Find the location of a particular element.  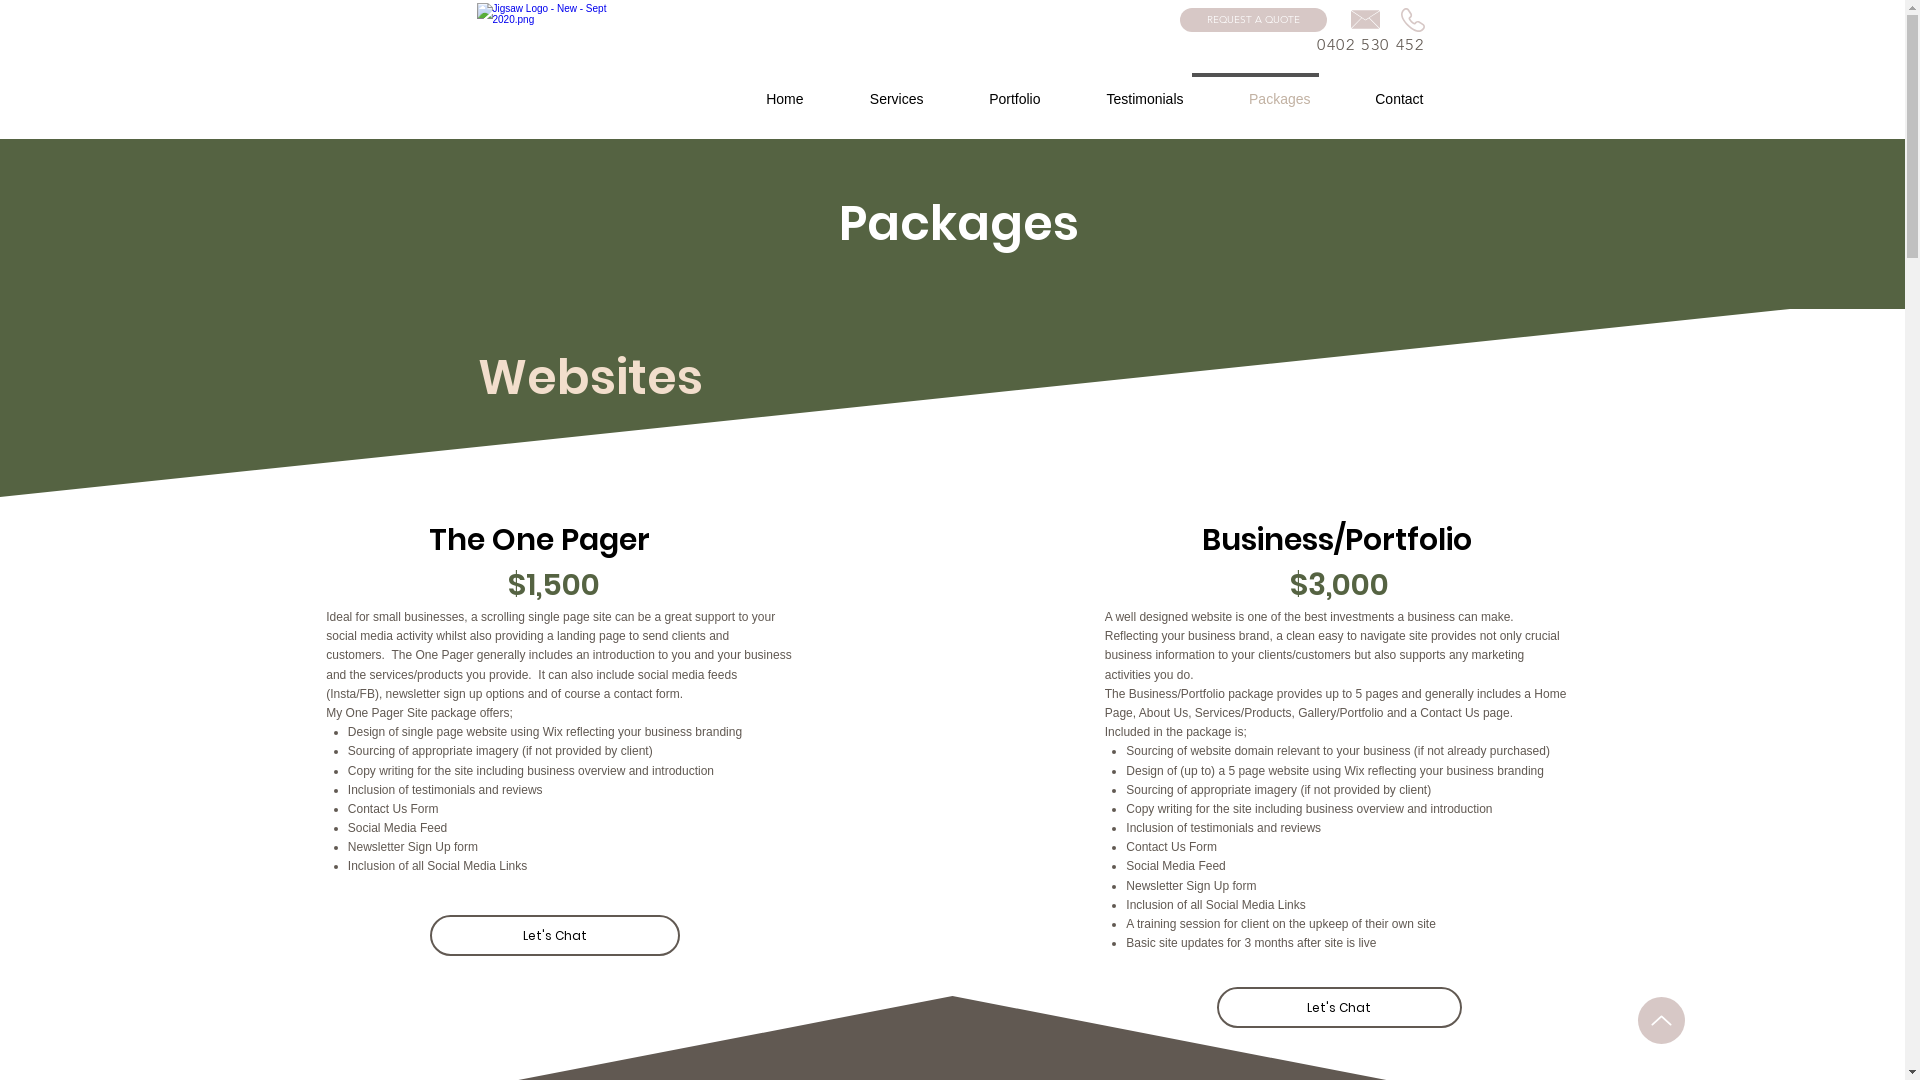

0402 530 452 is located at coordinates (1370, 44).